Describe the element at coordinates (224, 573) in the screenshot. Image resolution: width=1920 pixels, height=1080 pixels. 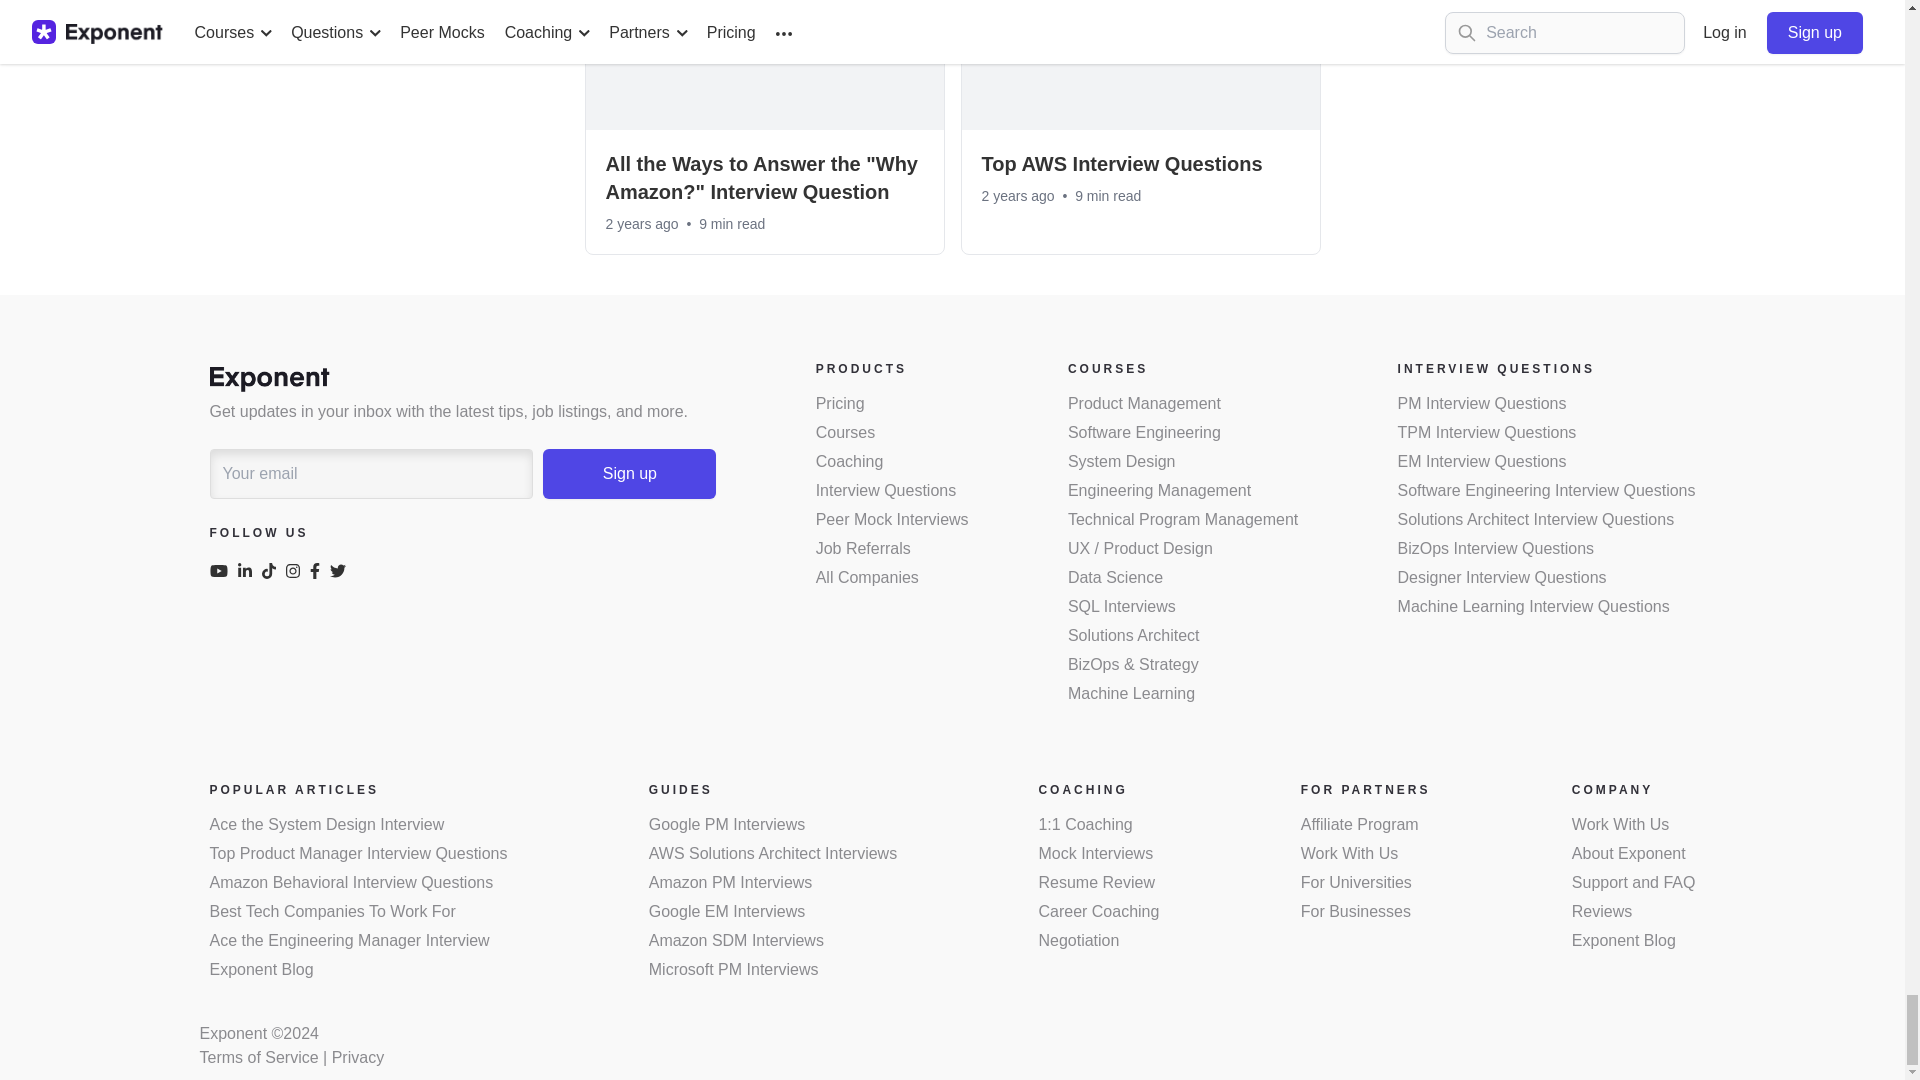
I see `Subscribe to Exponent on Youtube` at that location.